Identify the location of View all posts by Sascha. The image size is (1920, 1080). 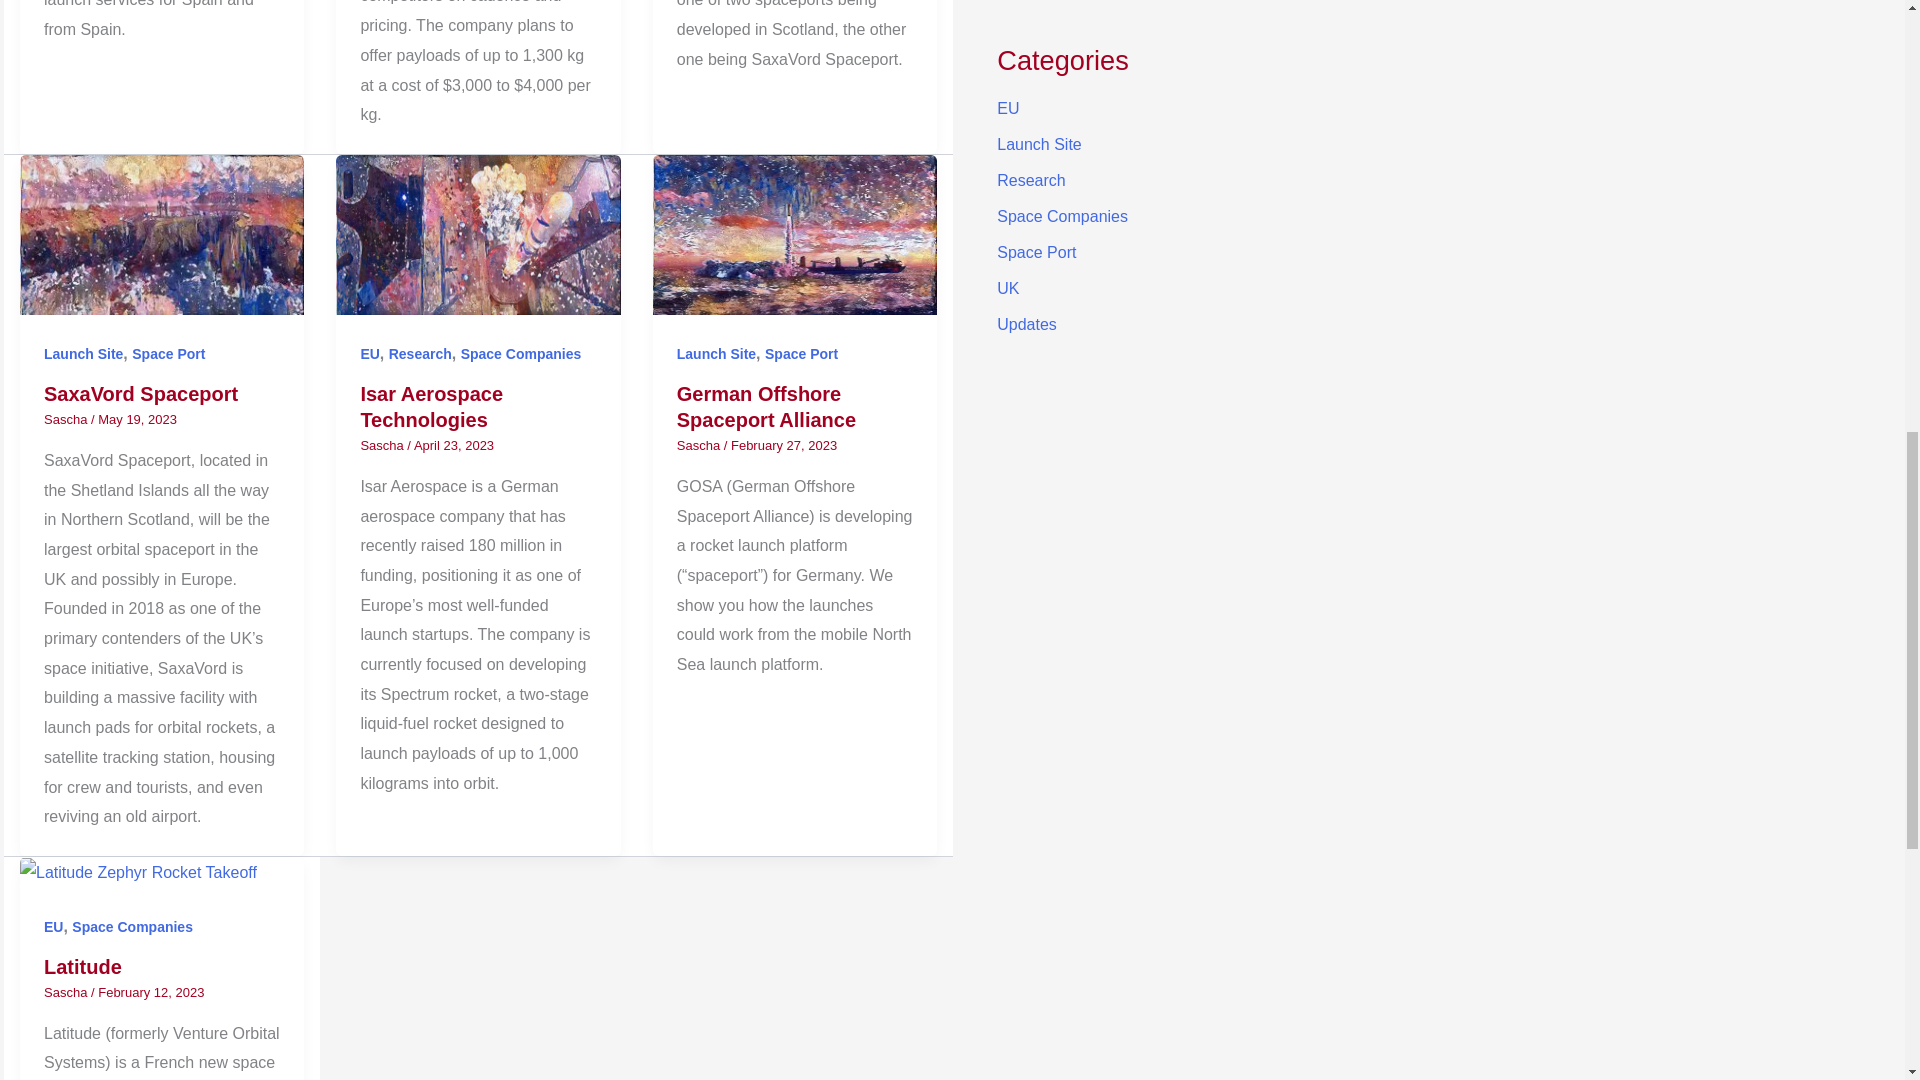
(700, 445).